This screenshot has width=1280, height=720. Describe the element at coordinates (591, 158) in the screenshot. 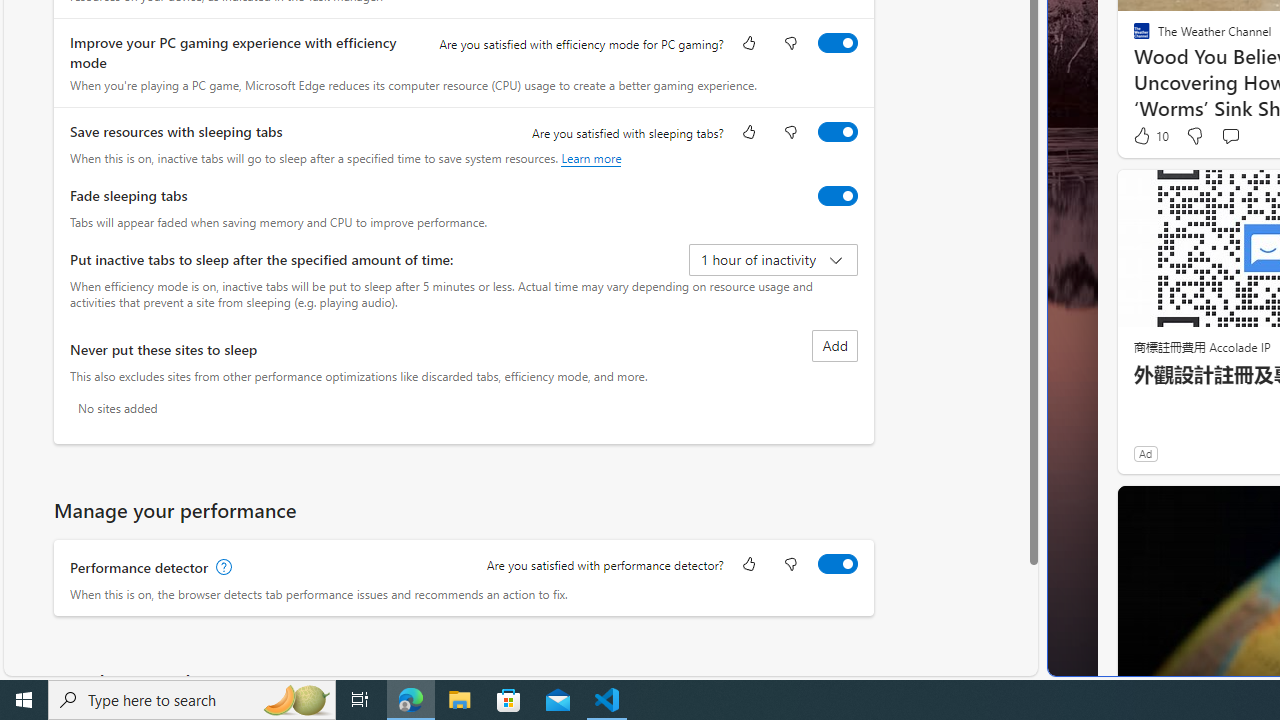

I see `Learn more` at that location.